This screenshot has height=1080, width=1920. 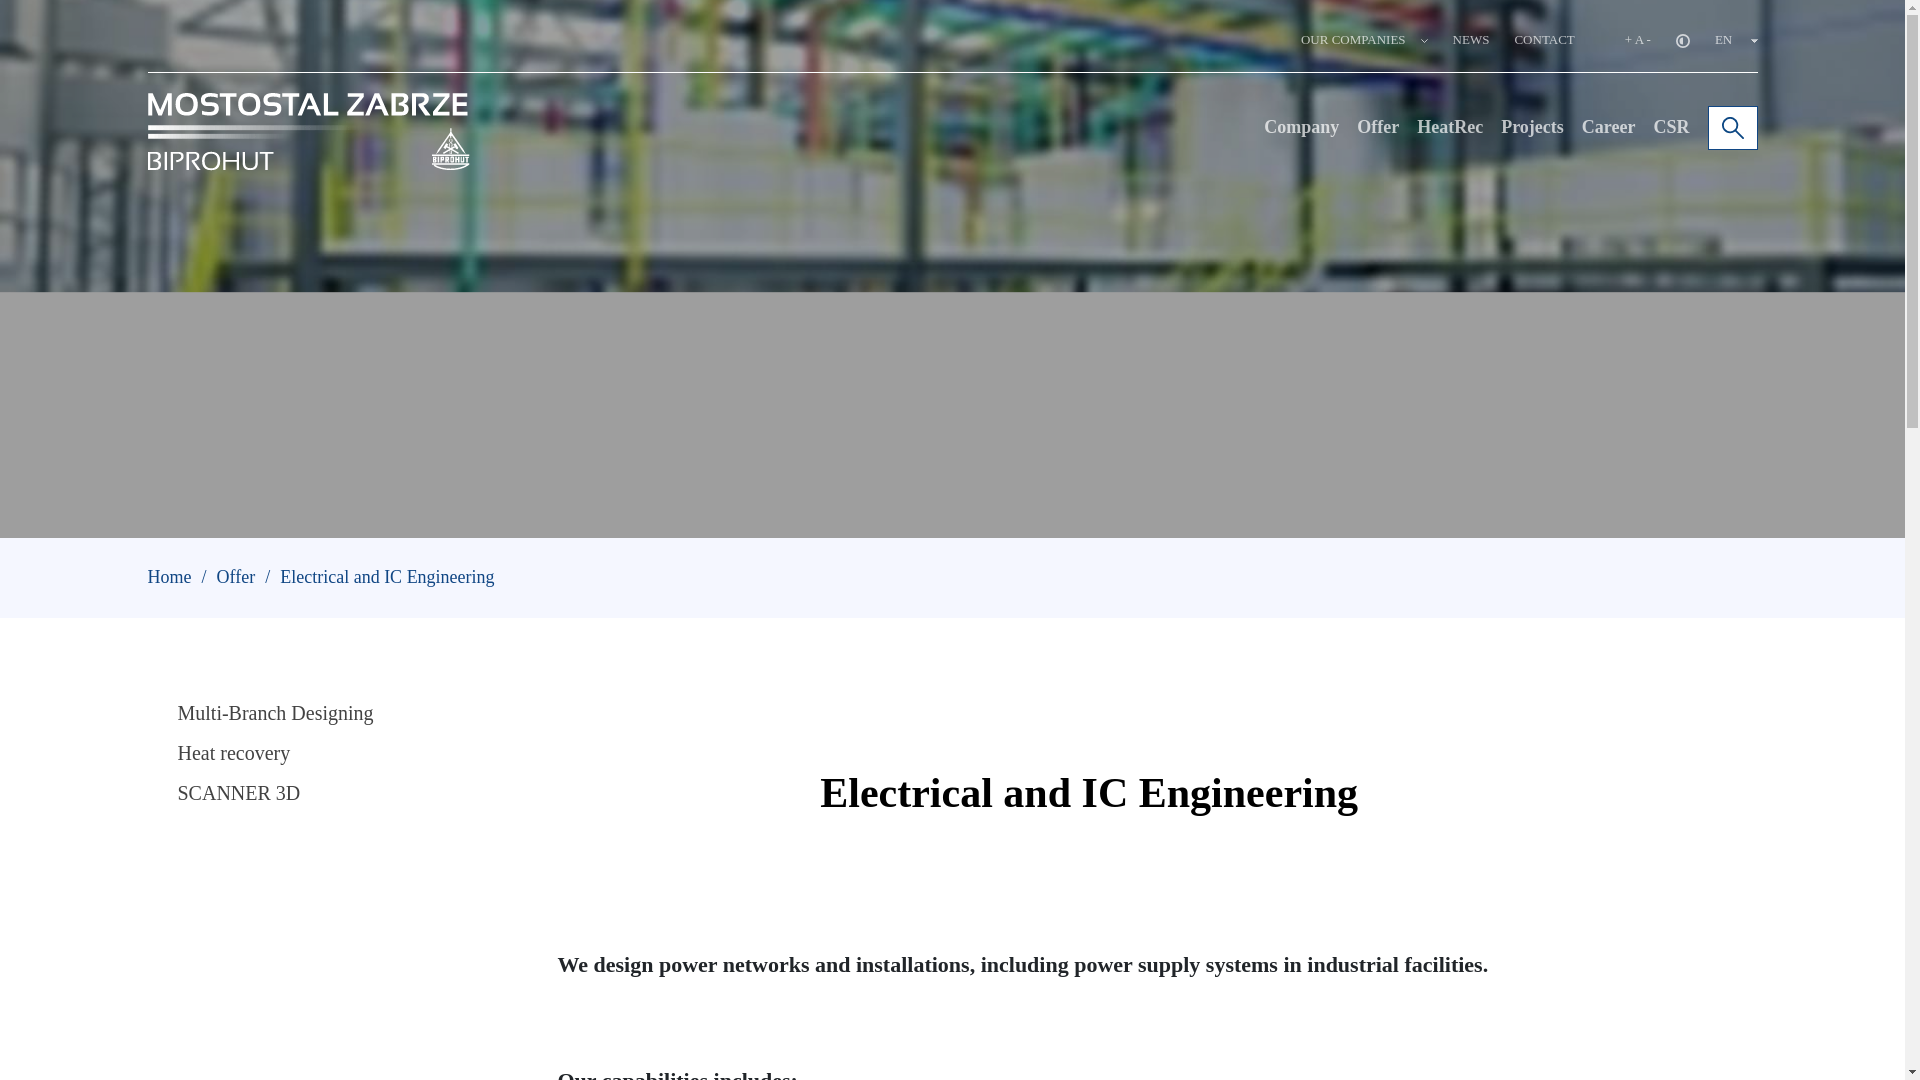 What do you see at coordinates (1532, 126) in the screenshot?
I see `Projects` at bounding box center [1532, 126].